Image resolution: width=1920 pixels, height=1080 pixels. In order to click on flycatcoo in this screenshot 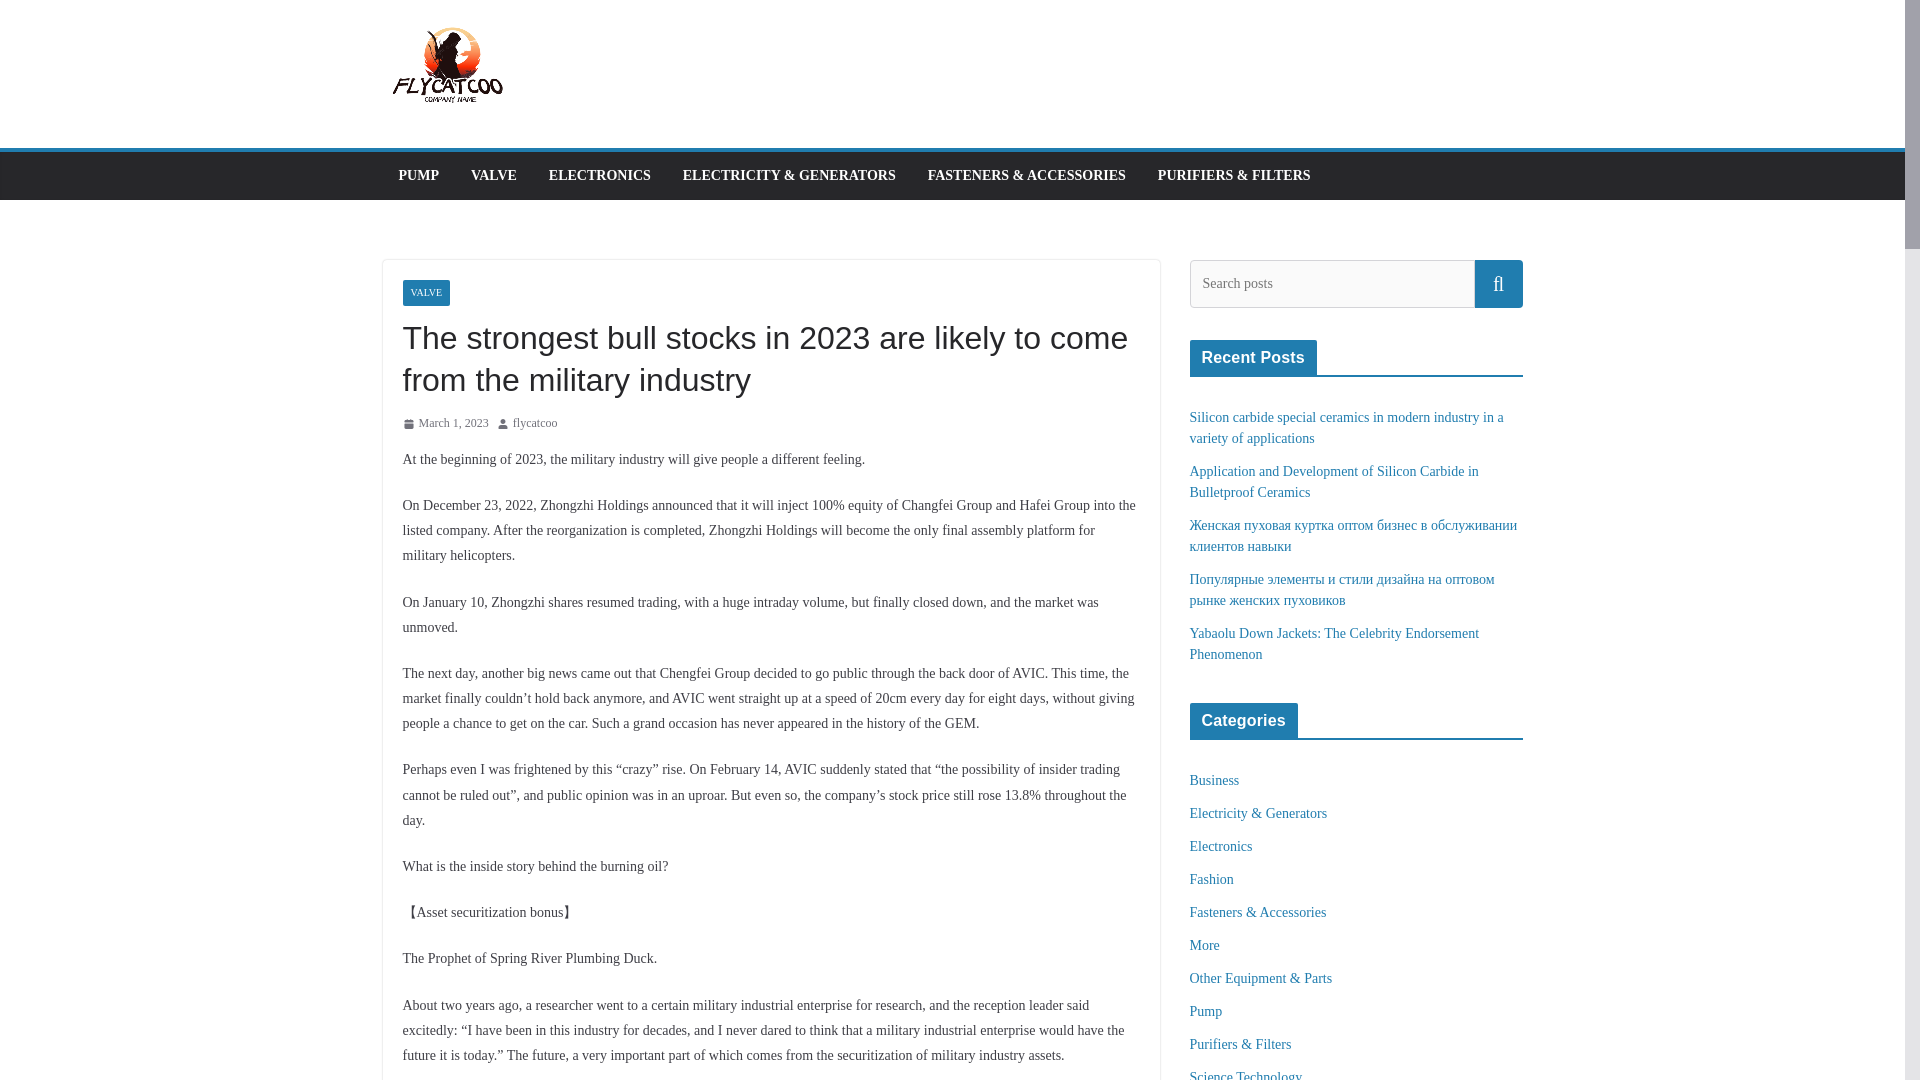, I will do `click(535, 424)`.